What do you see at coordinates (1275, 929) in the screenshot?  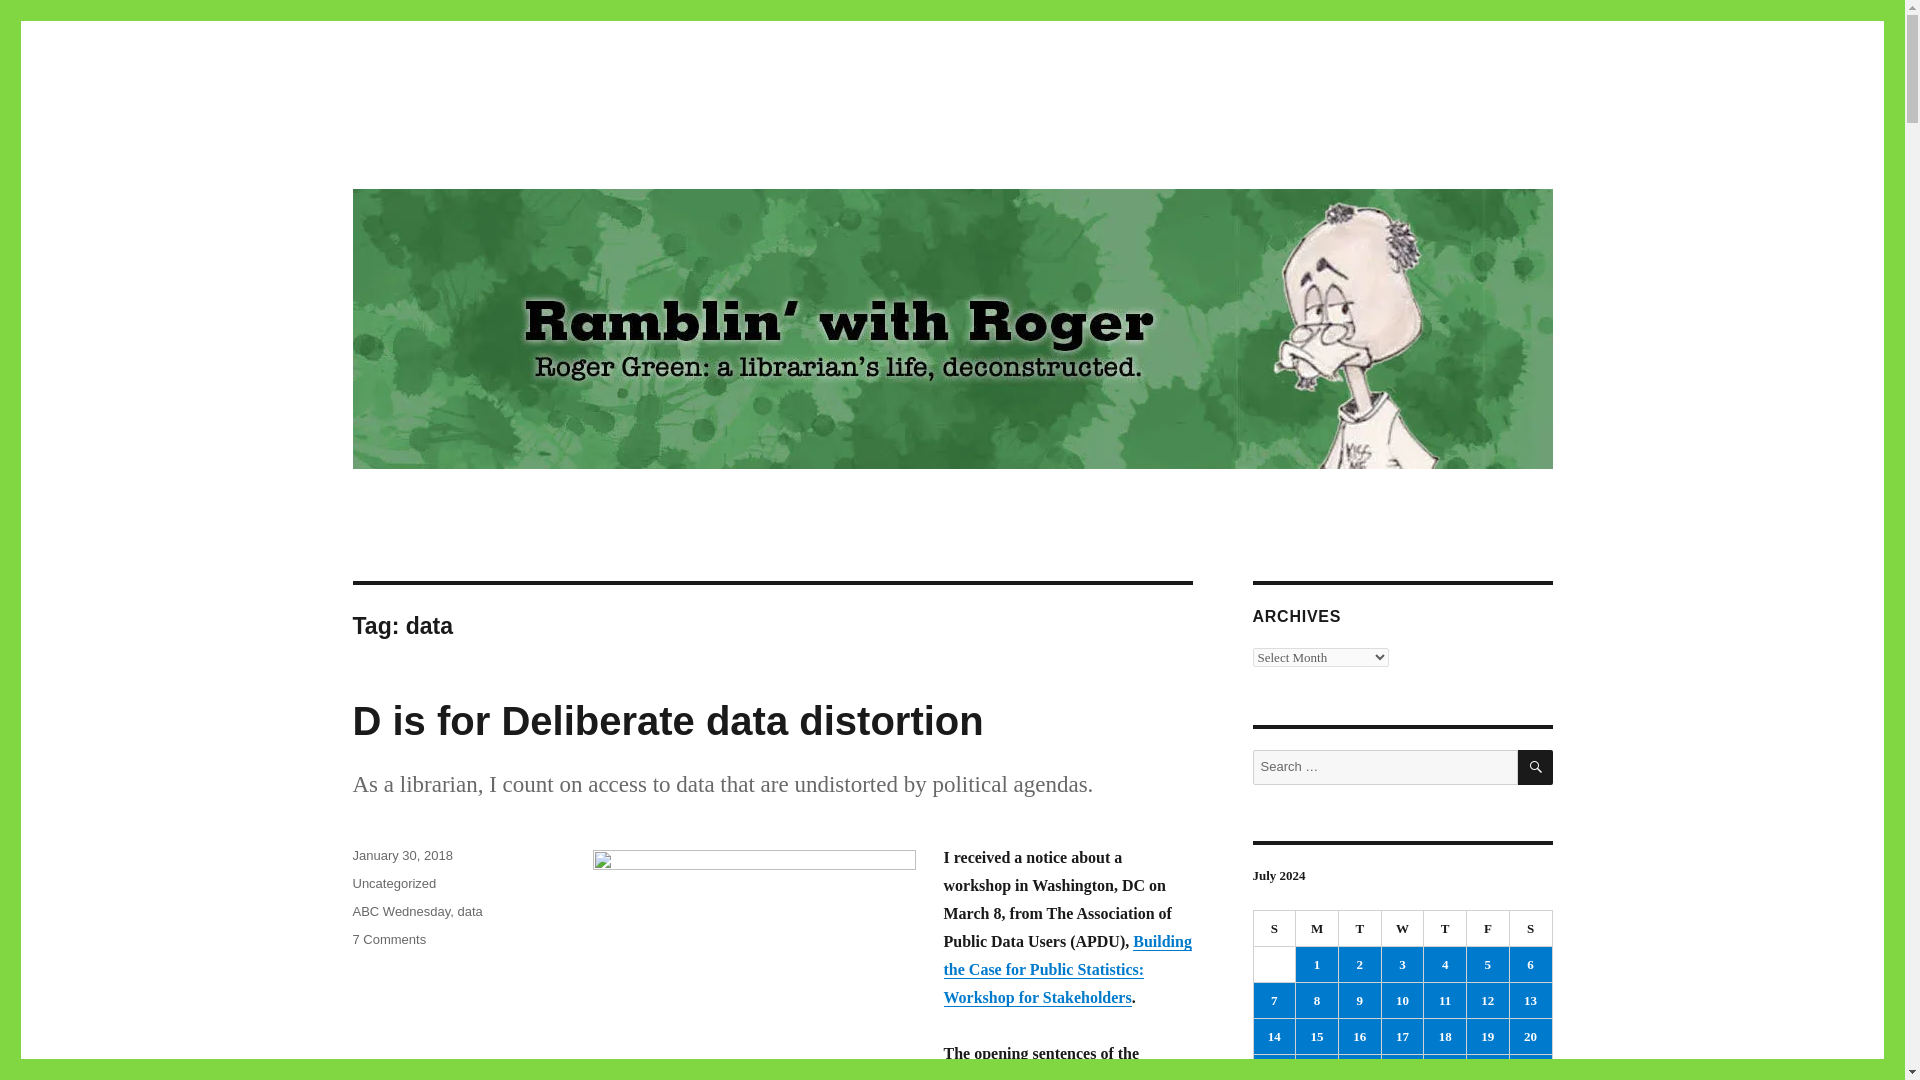 I see `Sunday` at bounding box center [1275, 929].